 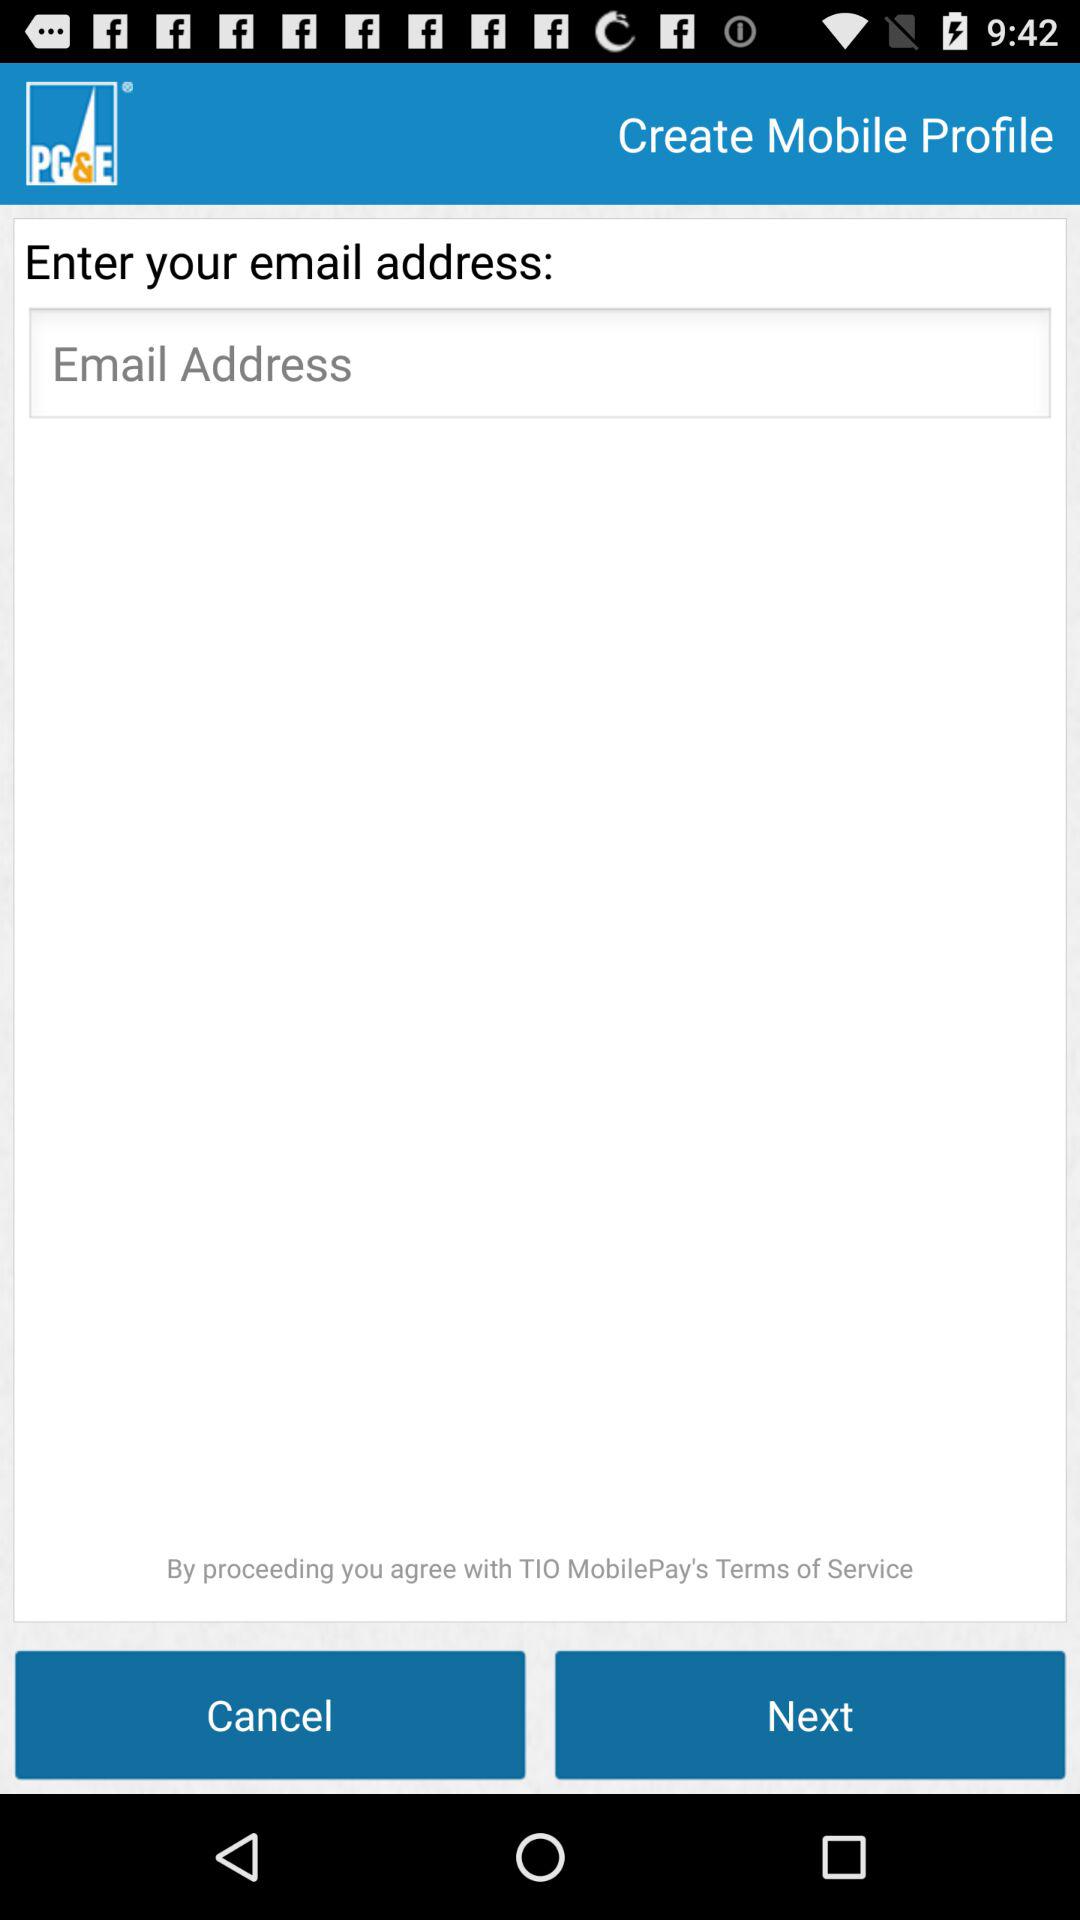 What do you see at coordinates (540, 1008) in the screenshot?
I see `turn off icon above the cancel icon` at bounding box center [540, 1008].